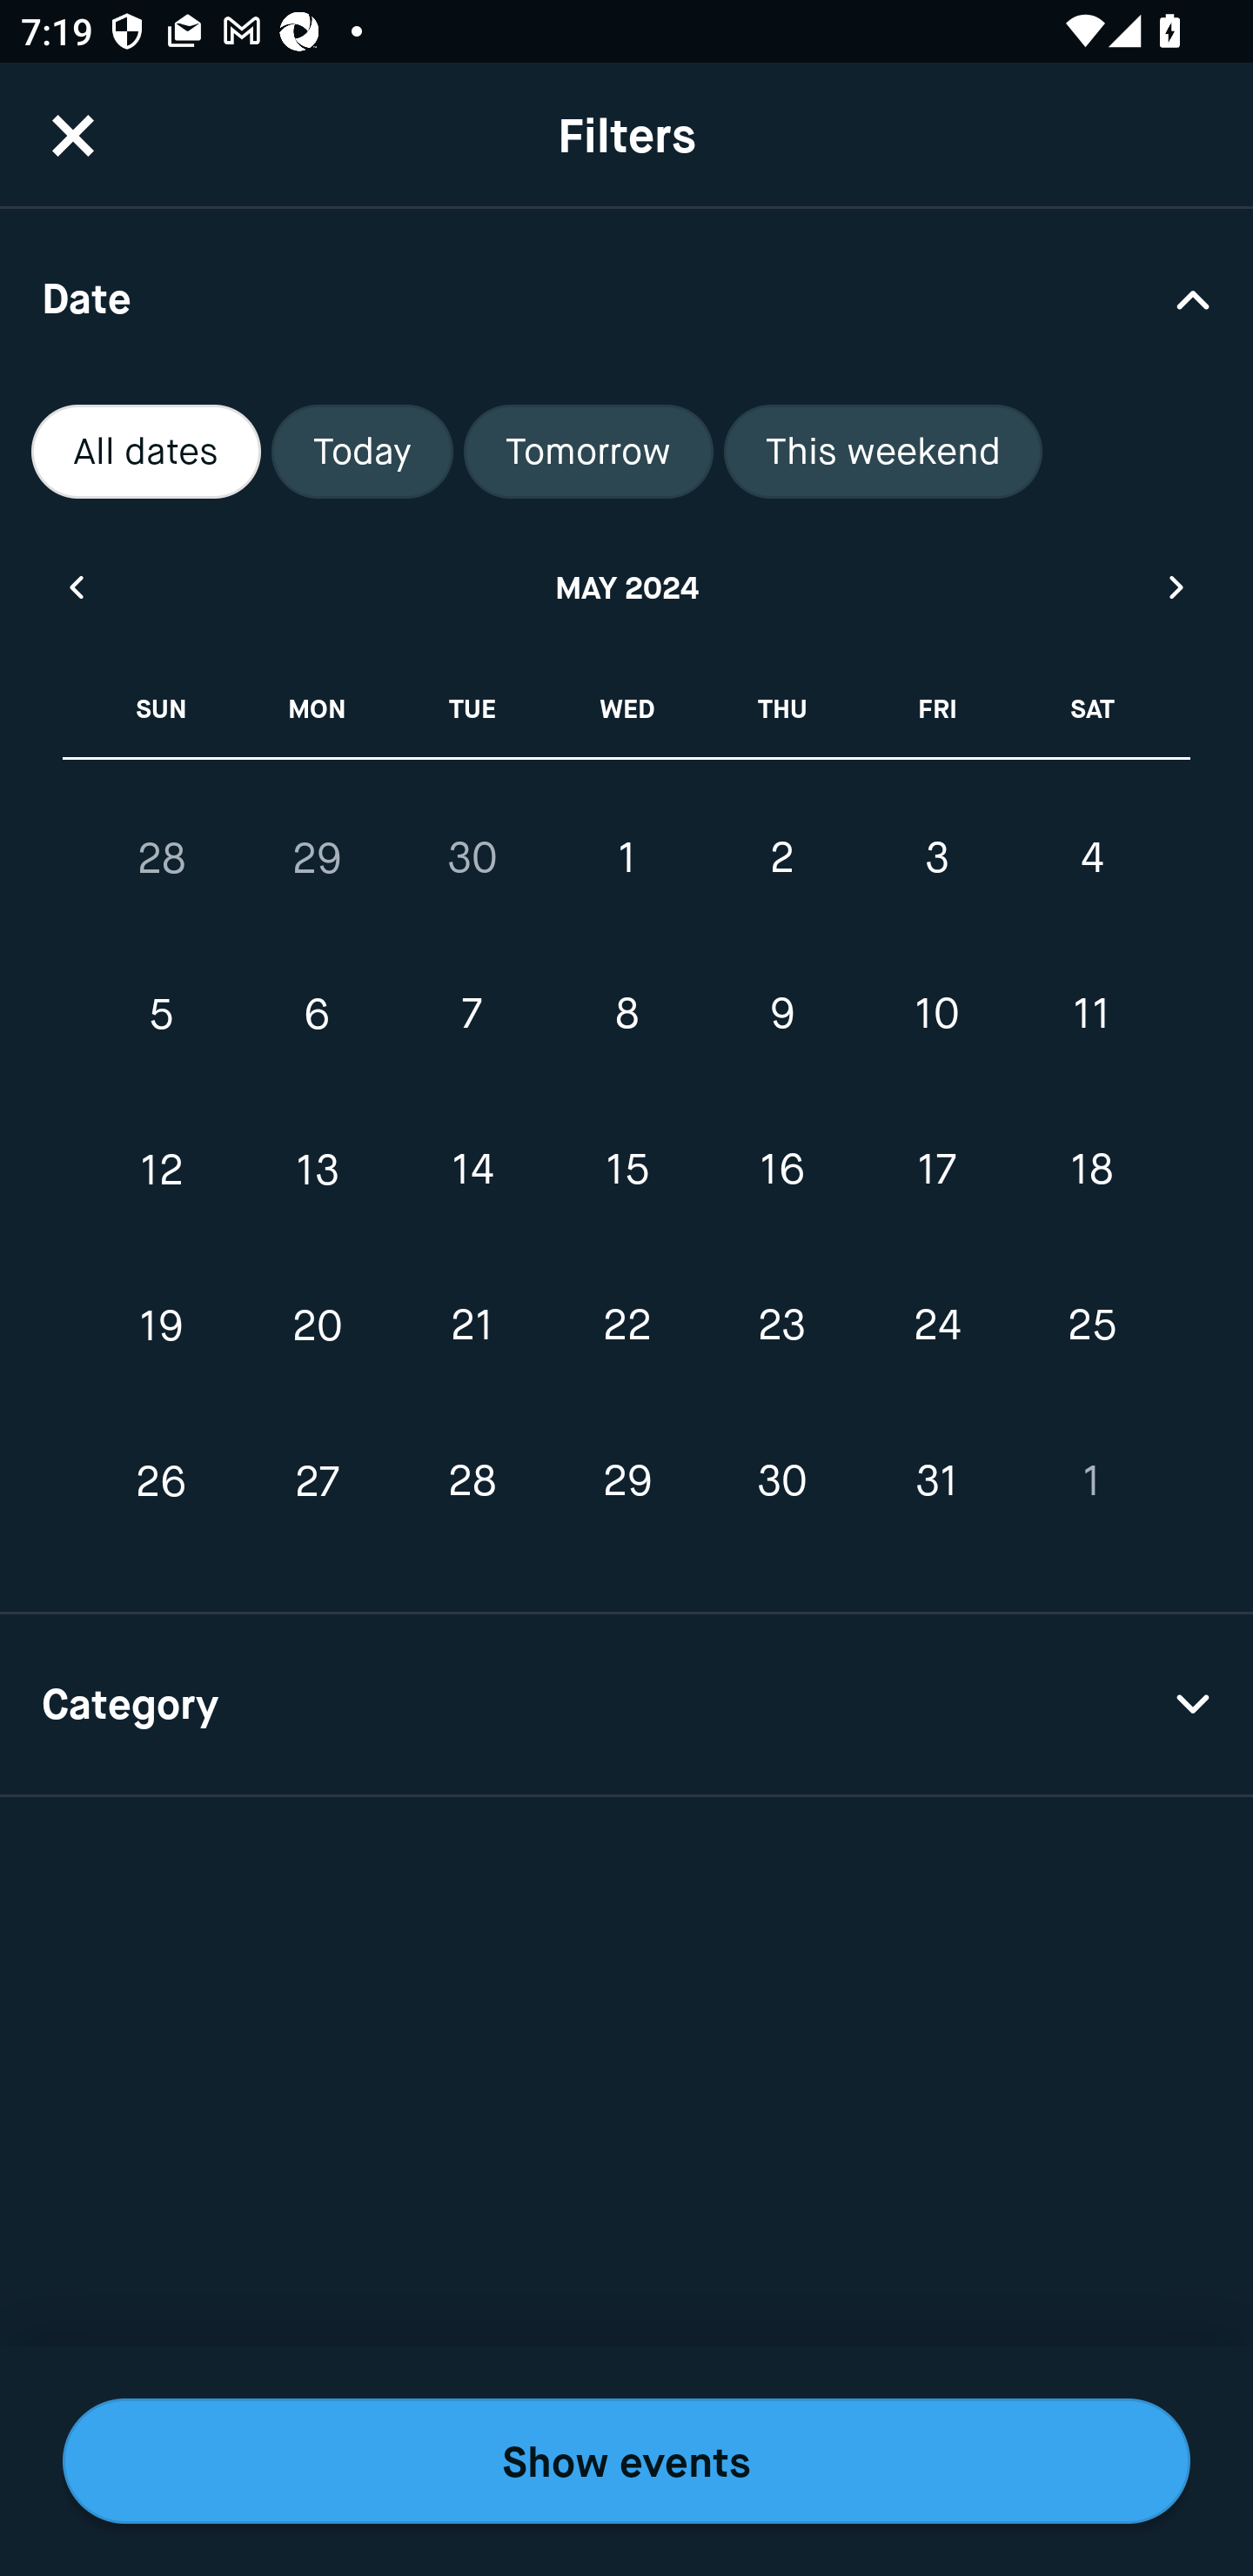 This screenshot has height=2576, width=1253. Describe the element at coordinates (626, 298) in the screenshot. I see `Date Drop Down Arrow` at that location.